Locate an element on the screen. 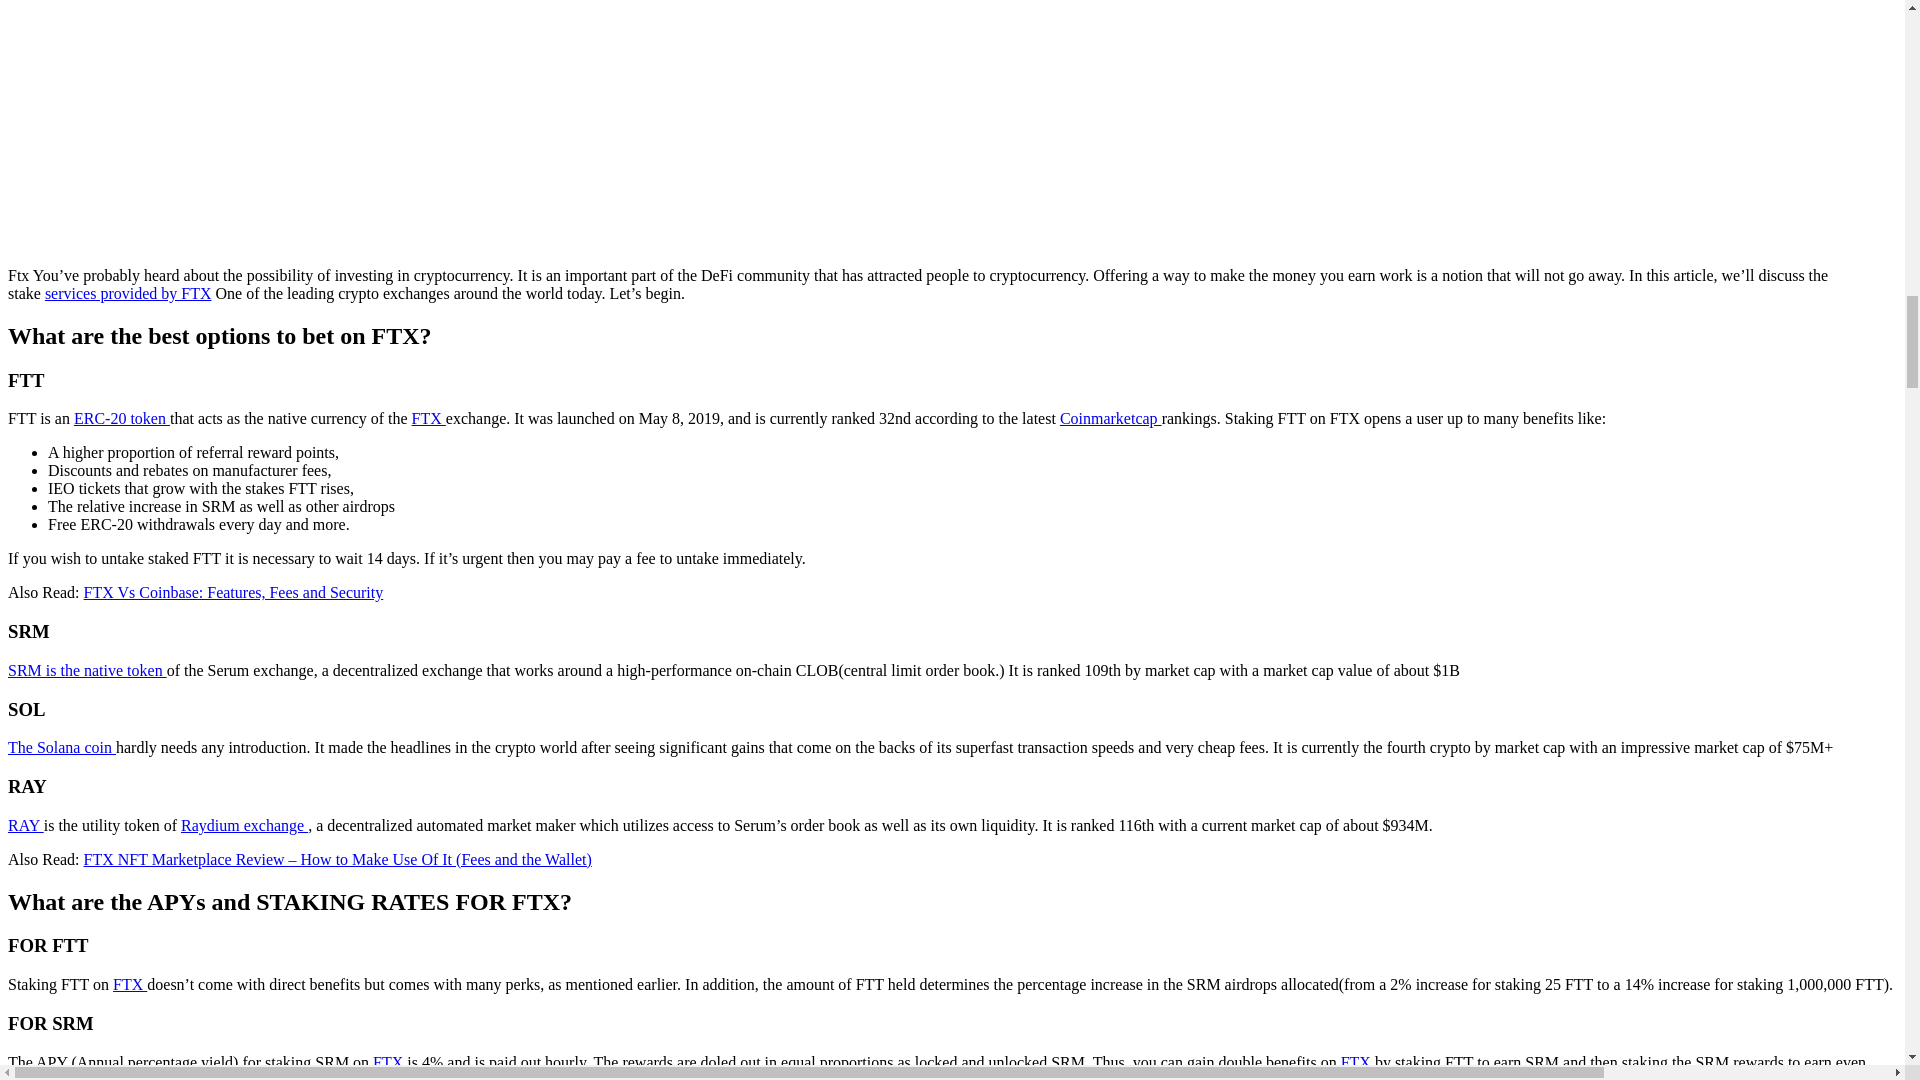 The height and width of the screenshot is (1080, 1920). SRM is the native token  is located at coordinates (87, 670).